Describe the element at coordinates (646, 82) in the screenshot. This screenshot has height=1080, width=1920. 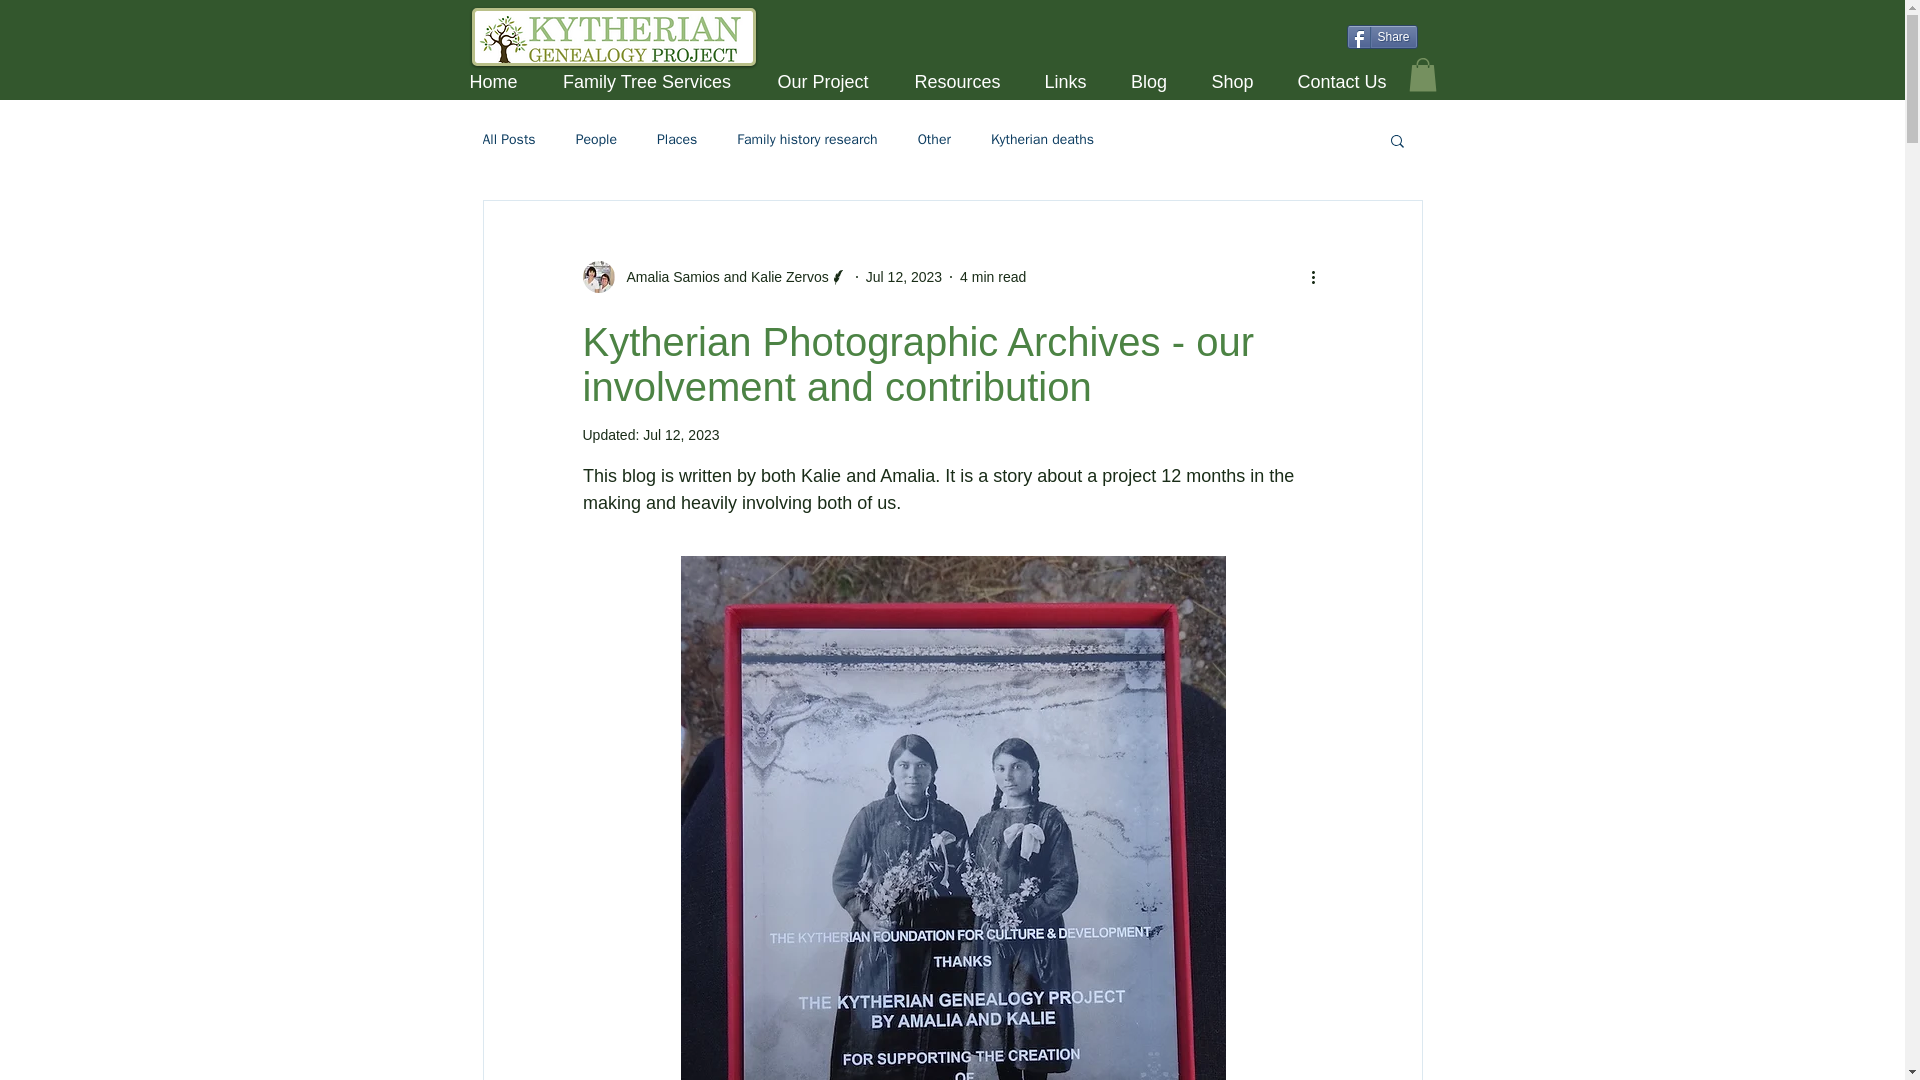
I see `Family Tree Services` at that location.